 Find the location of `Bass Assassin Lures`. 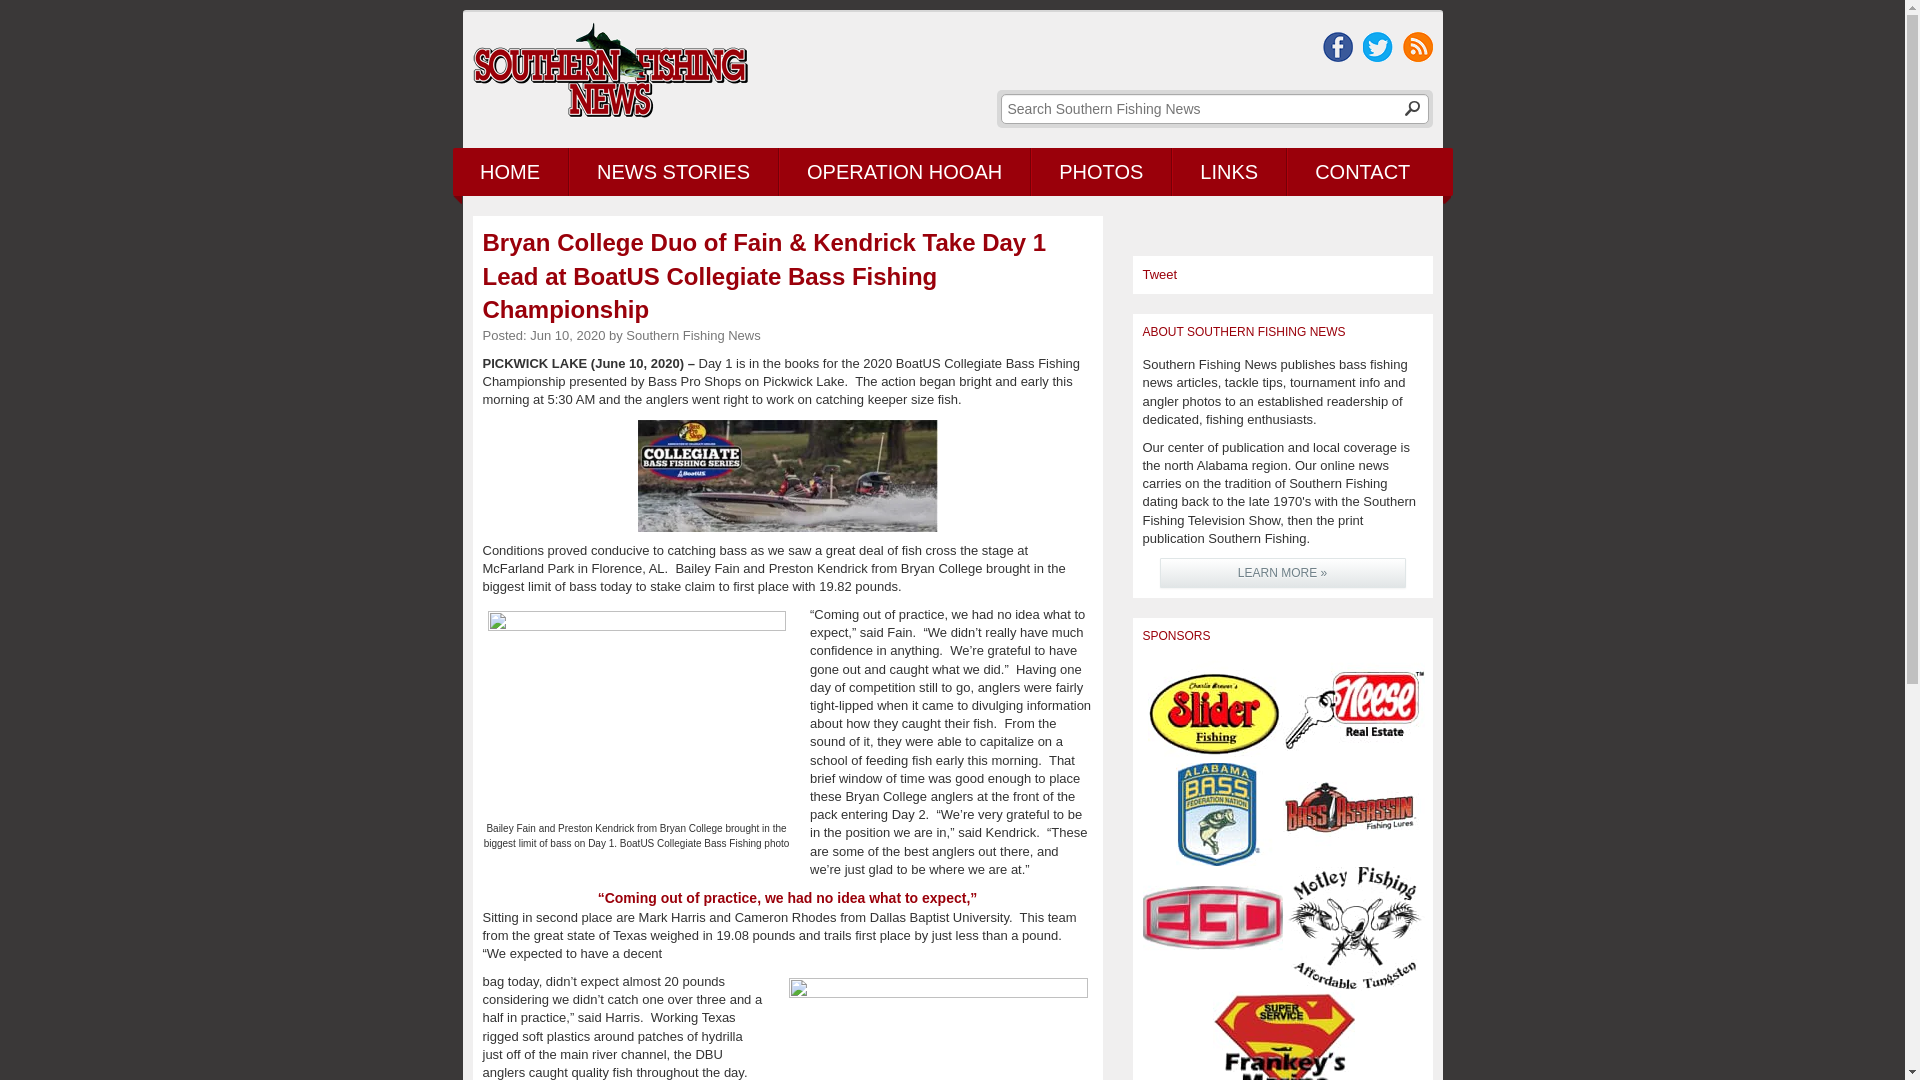

Bass Assassin Lures is located at coordinates (1353, 814).